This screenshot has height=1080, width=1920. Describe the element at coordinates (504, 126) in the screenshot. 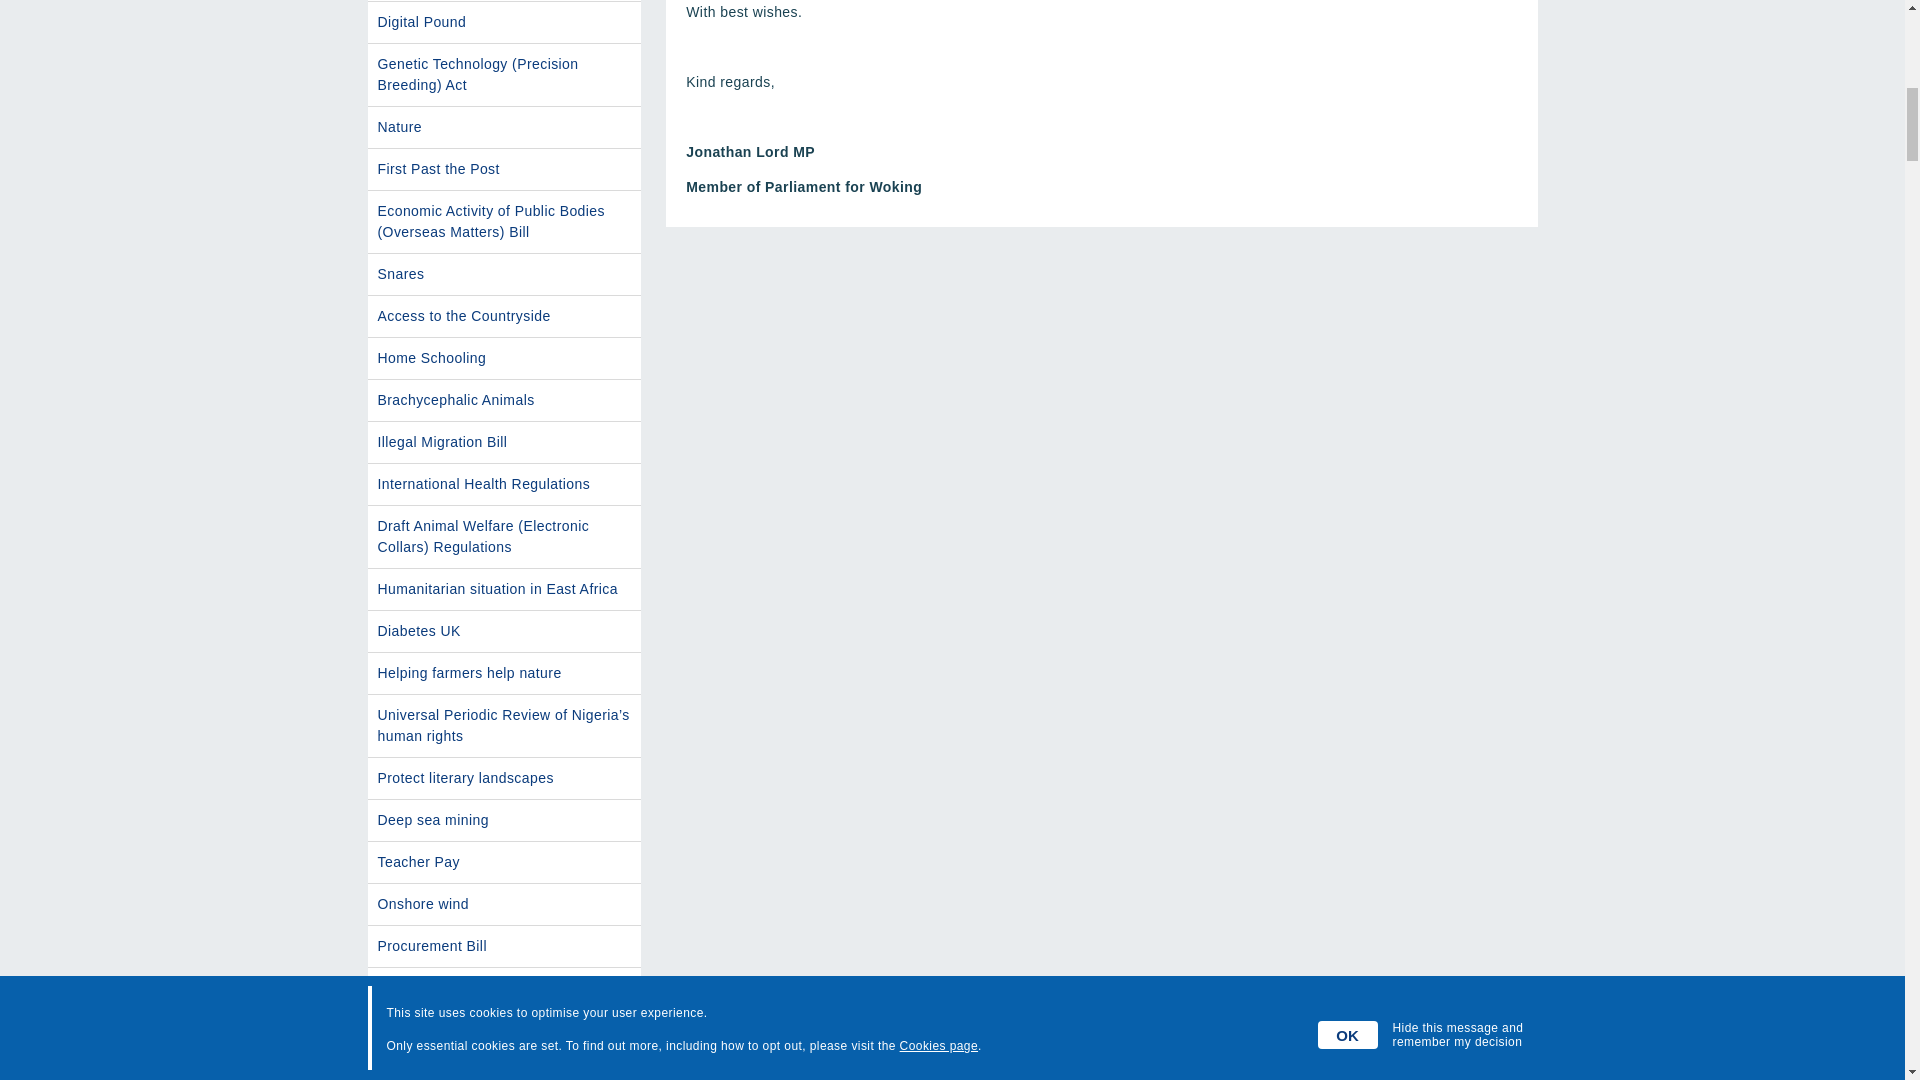

I see `Nature` at that location.